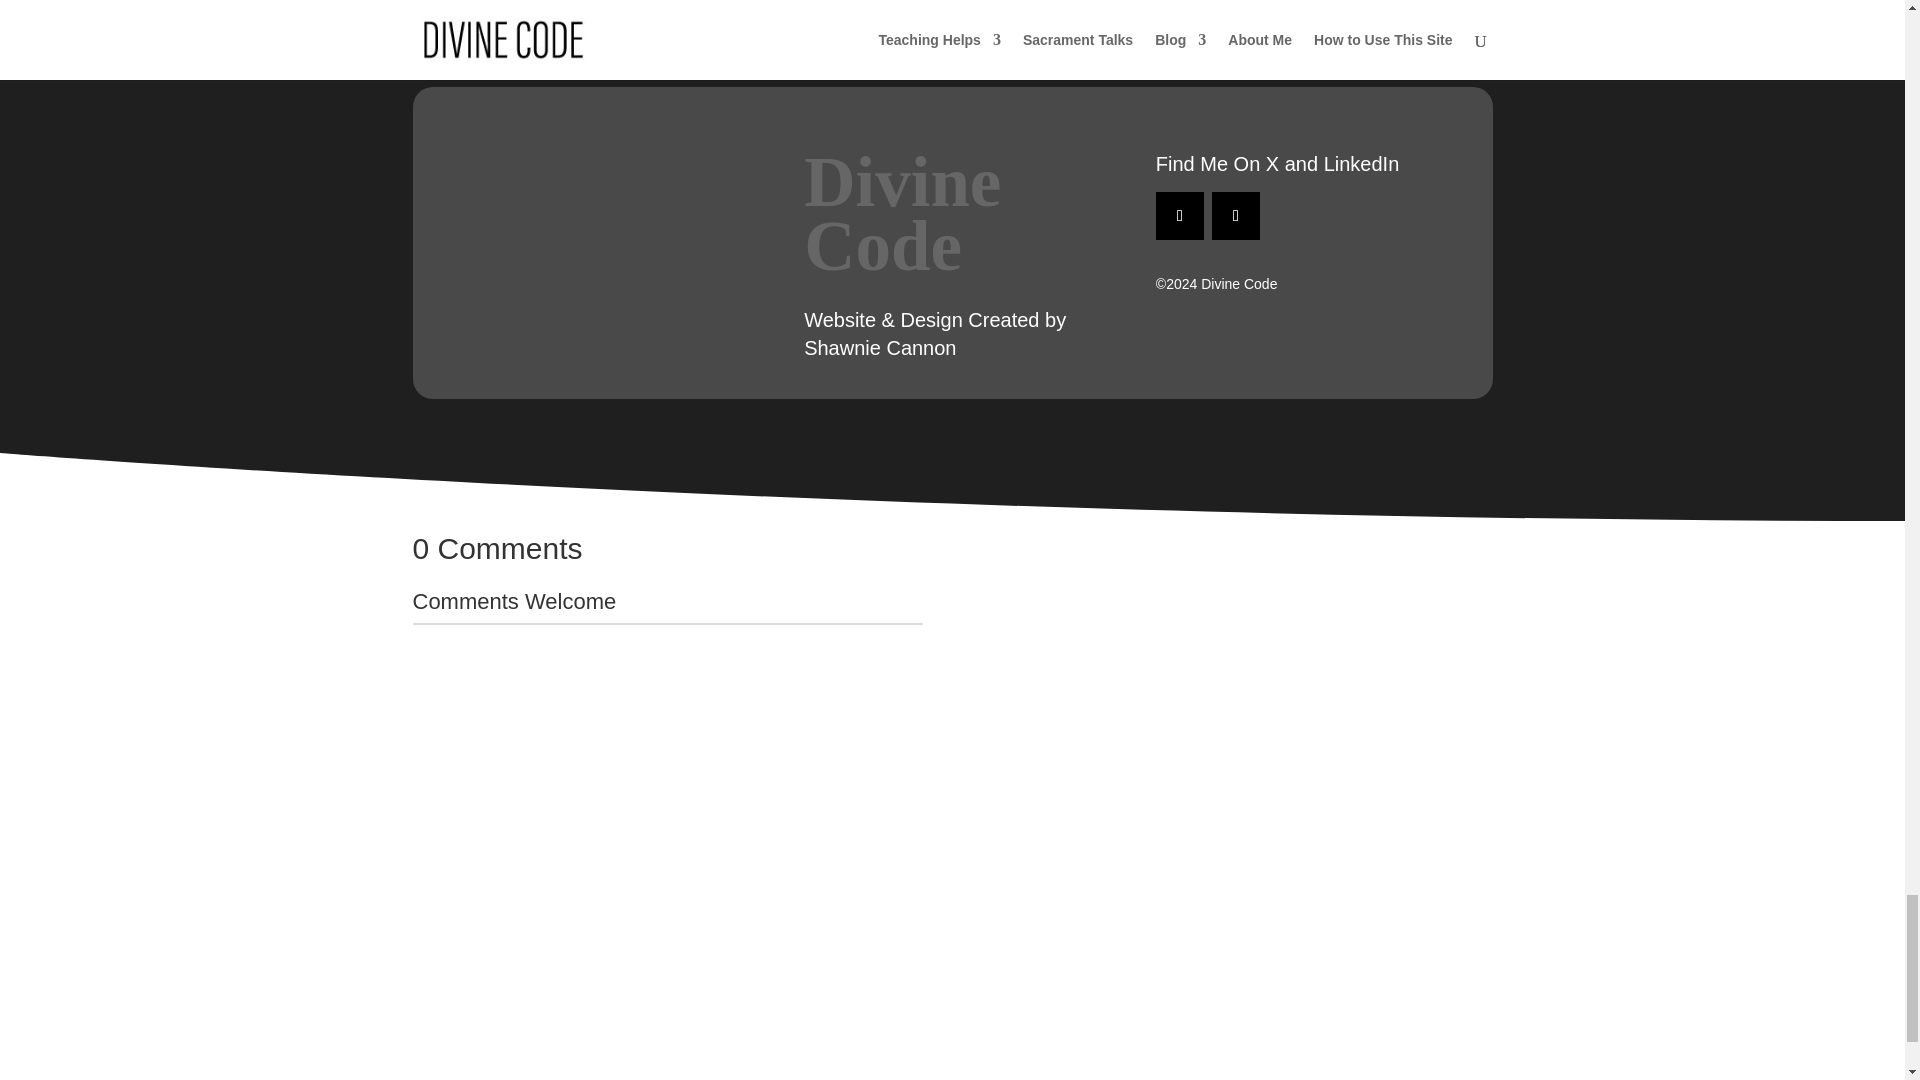 Image resolution: width=1920 pixels, height=1080 pixels. I want to click on Follow on LinkedIn, so click(1235, 216).